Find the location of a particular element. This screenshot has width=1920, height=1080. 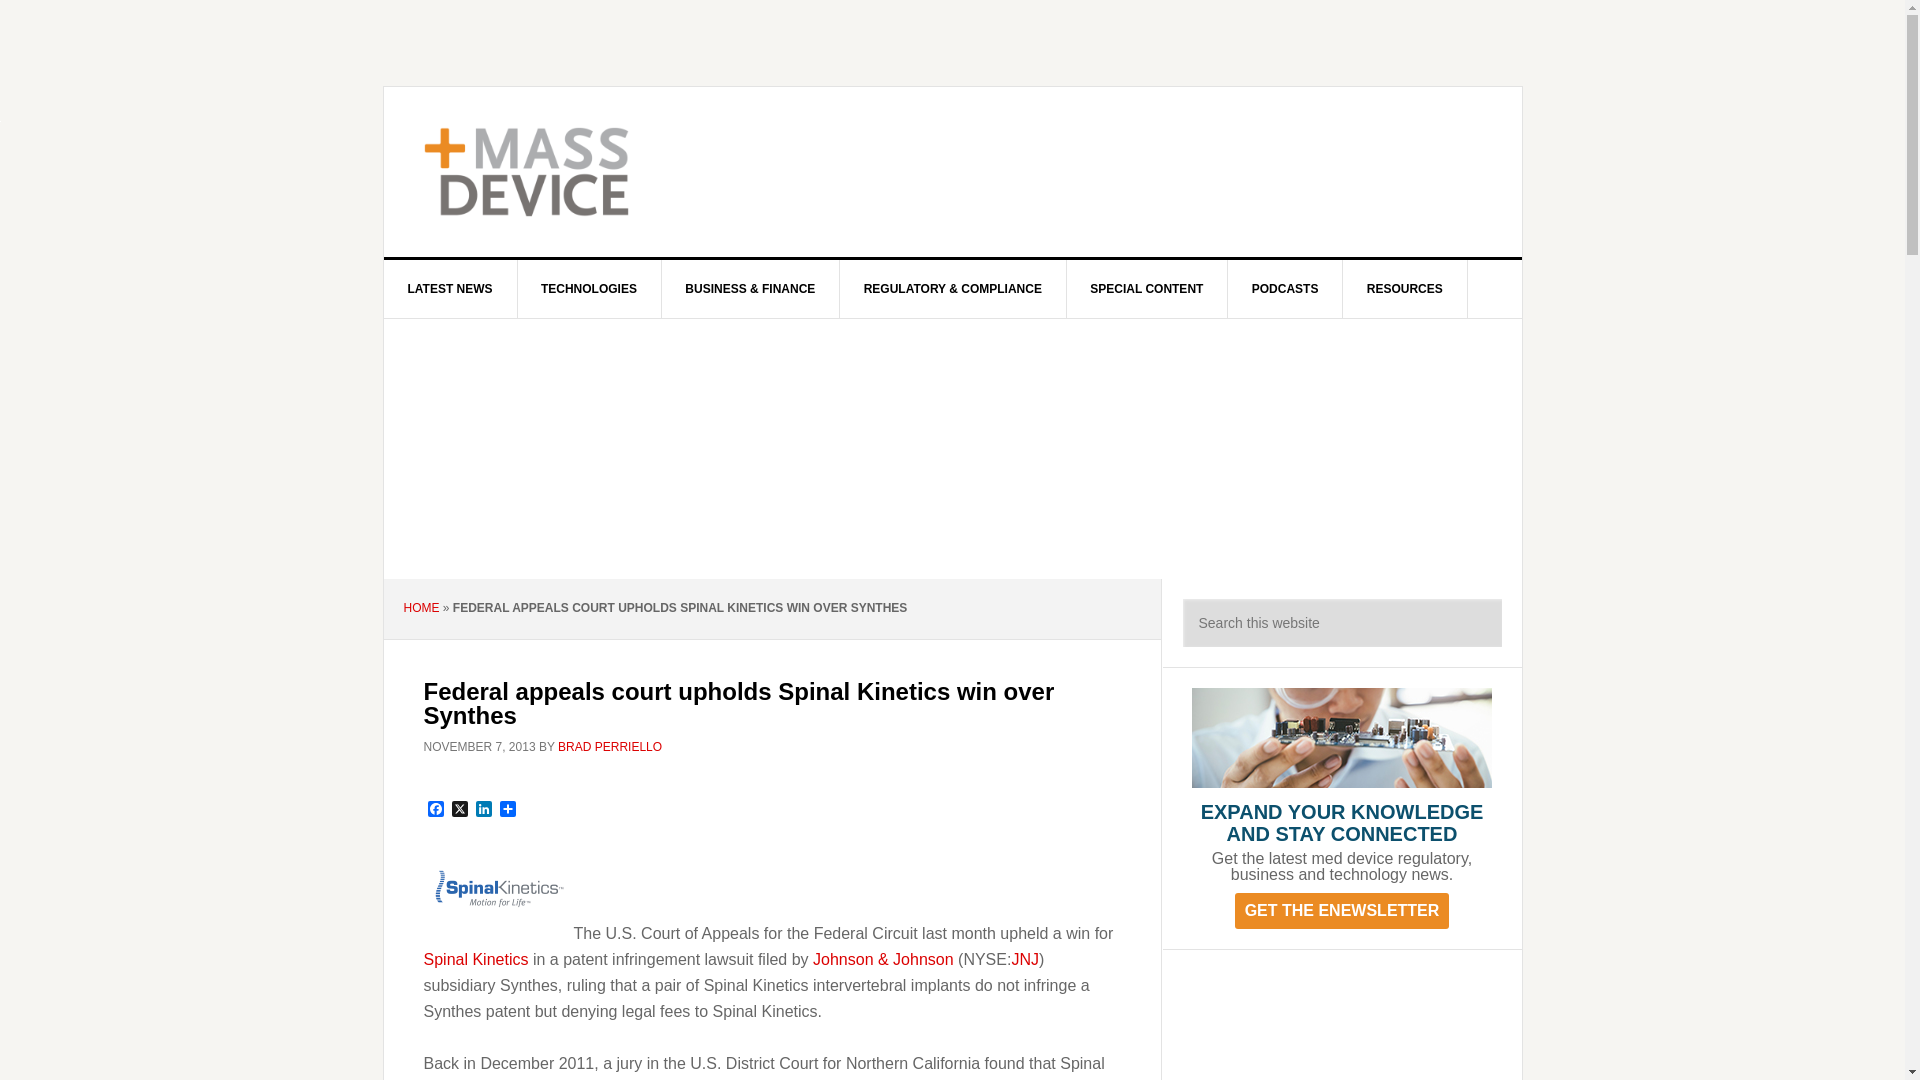

LinkedIn is located at coordinates (484, 810).